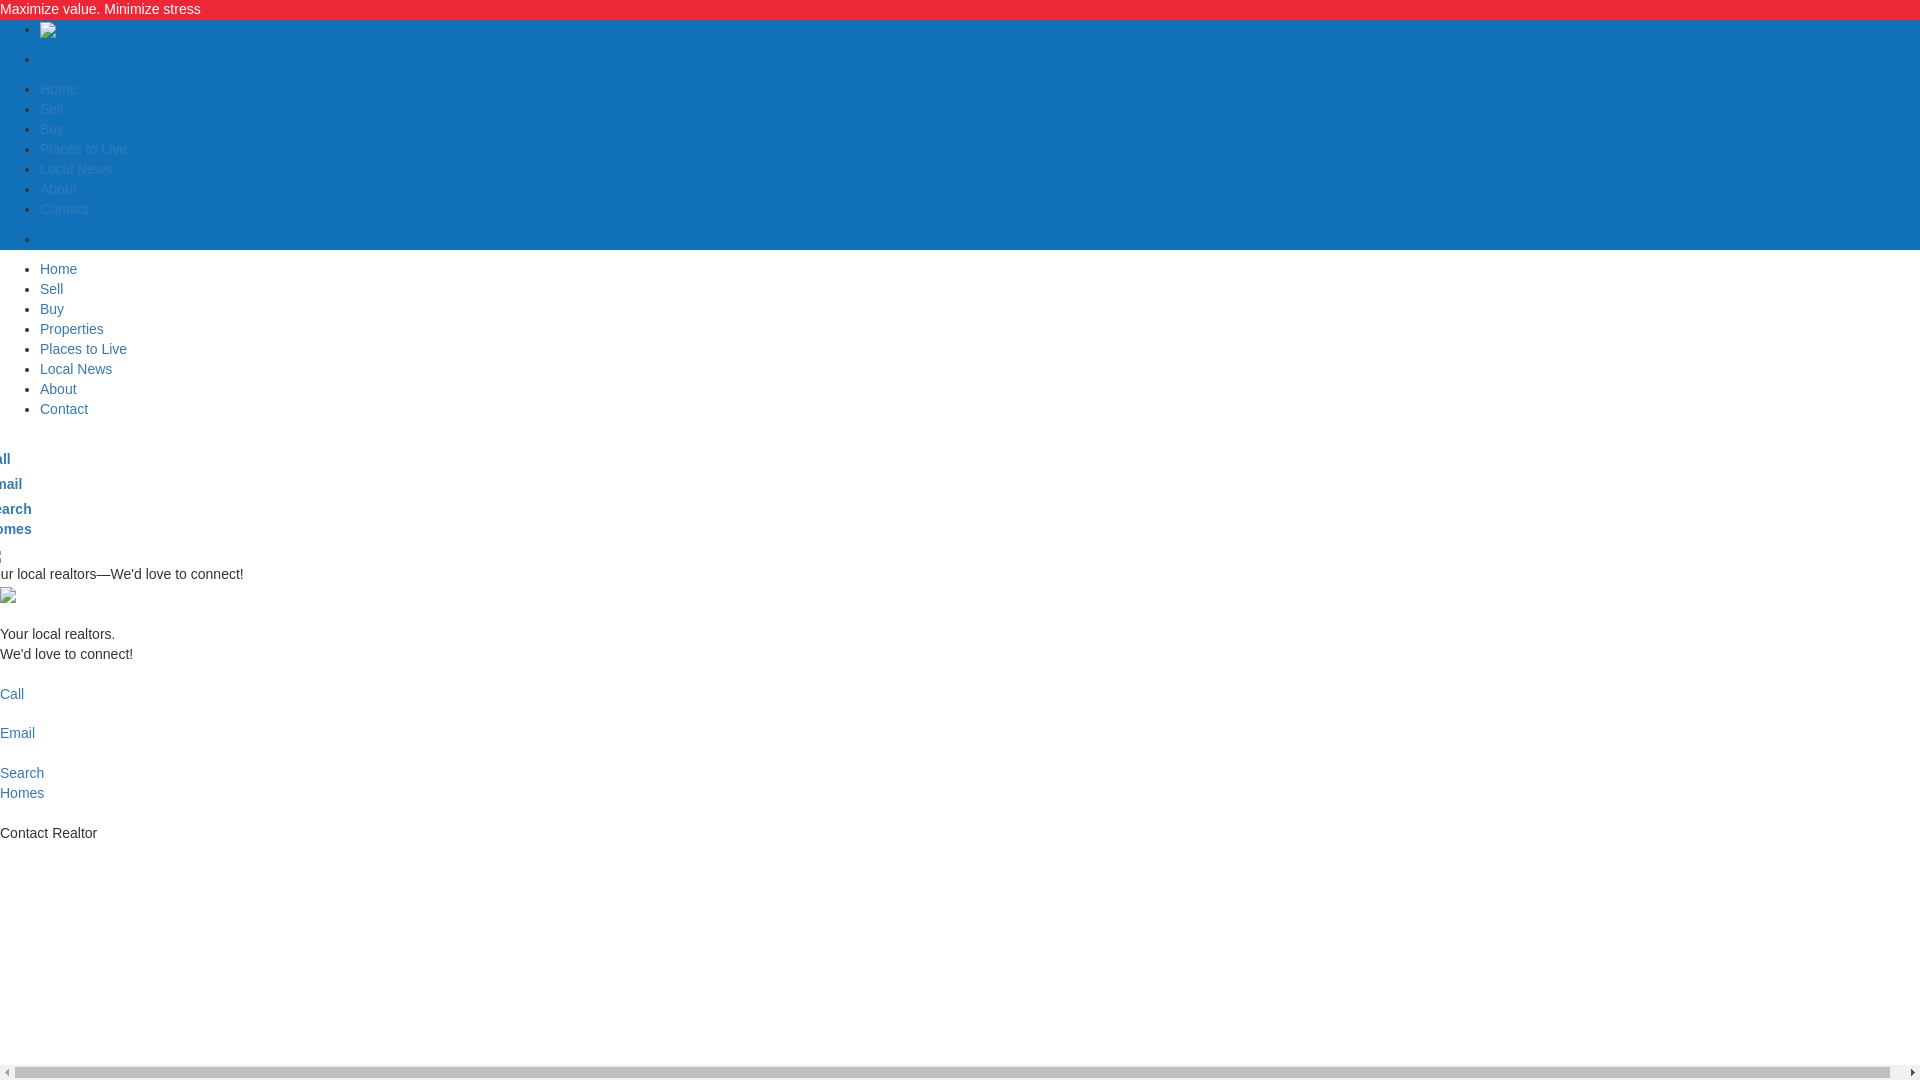 Image resolution: width=1920 pixels, height=1080 pixels. I want to click on Sell, so click(58, 89).